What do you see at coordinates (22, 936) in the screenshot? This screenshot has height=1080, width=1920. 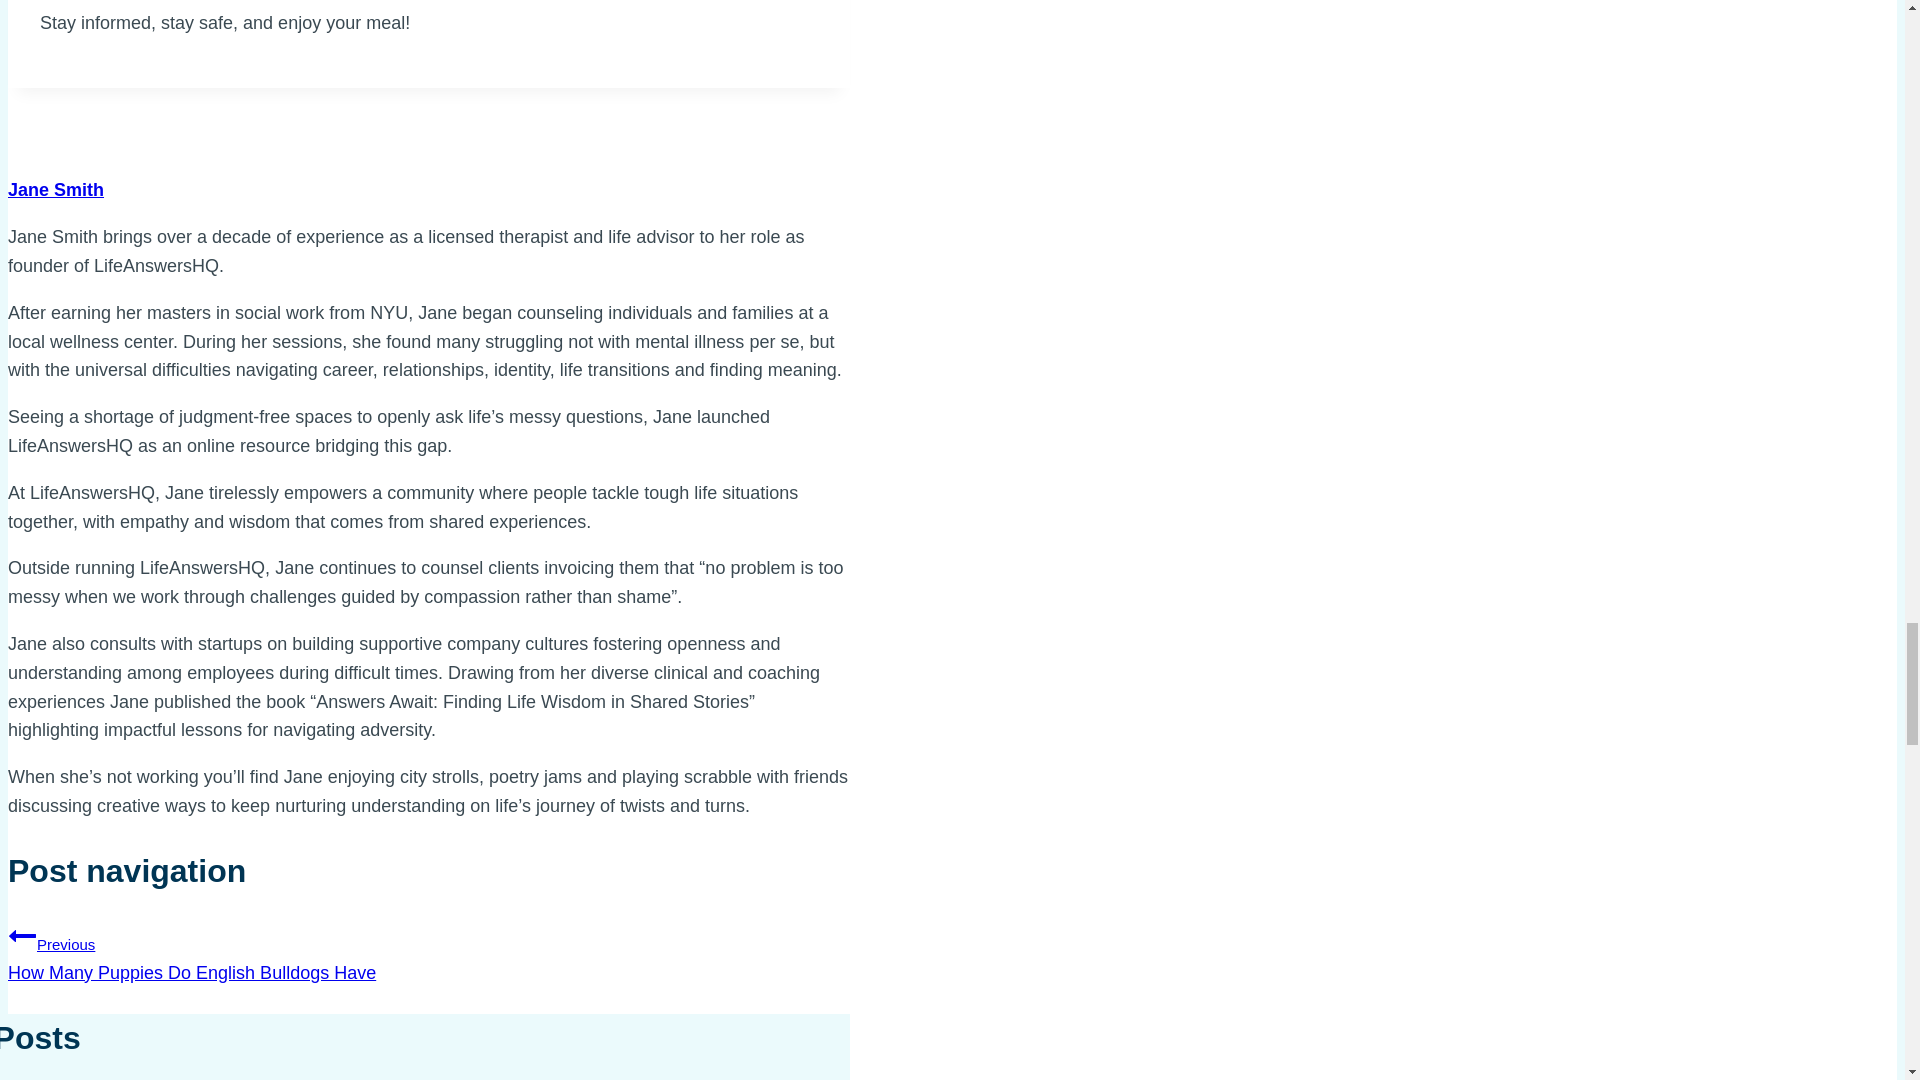 I see `Previous` at bounding box center [22, 936].